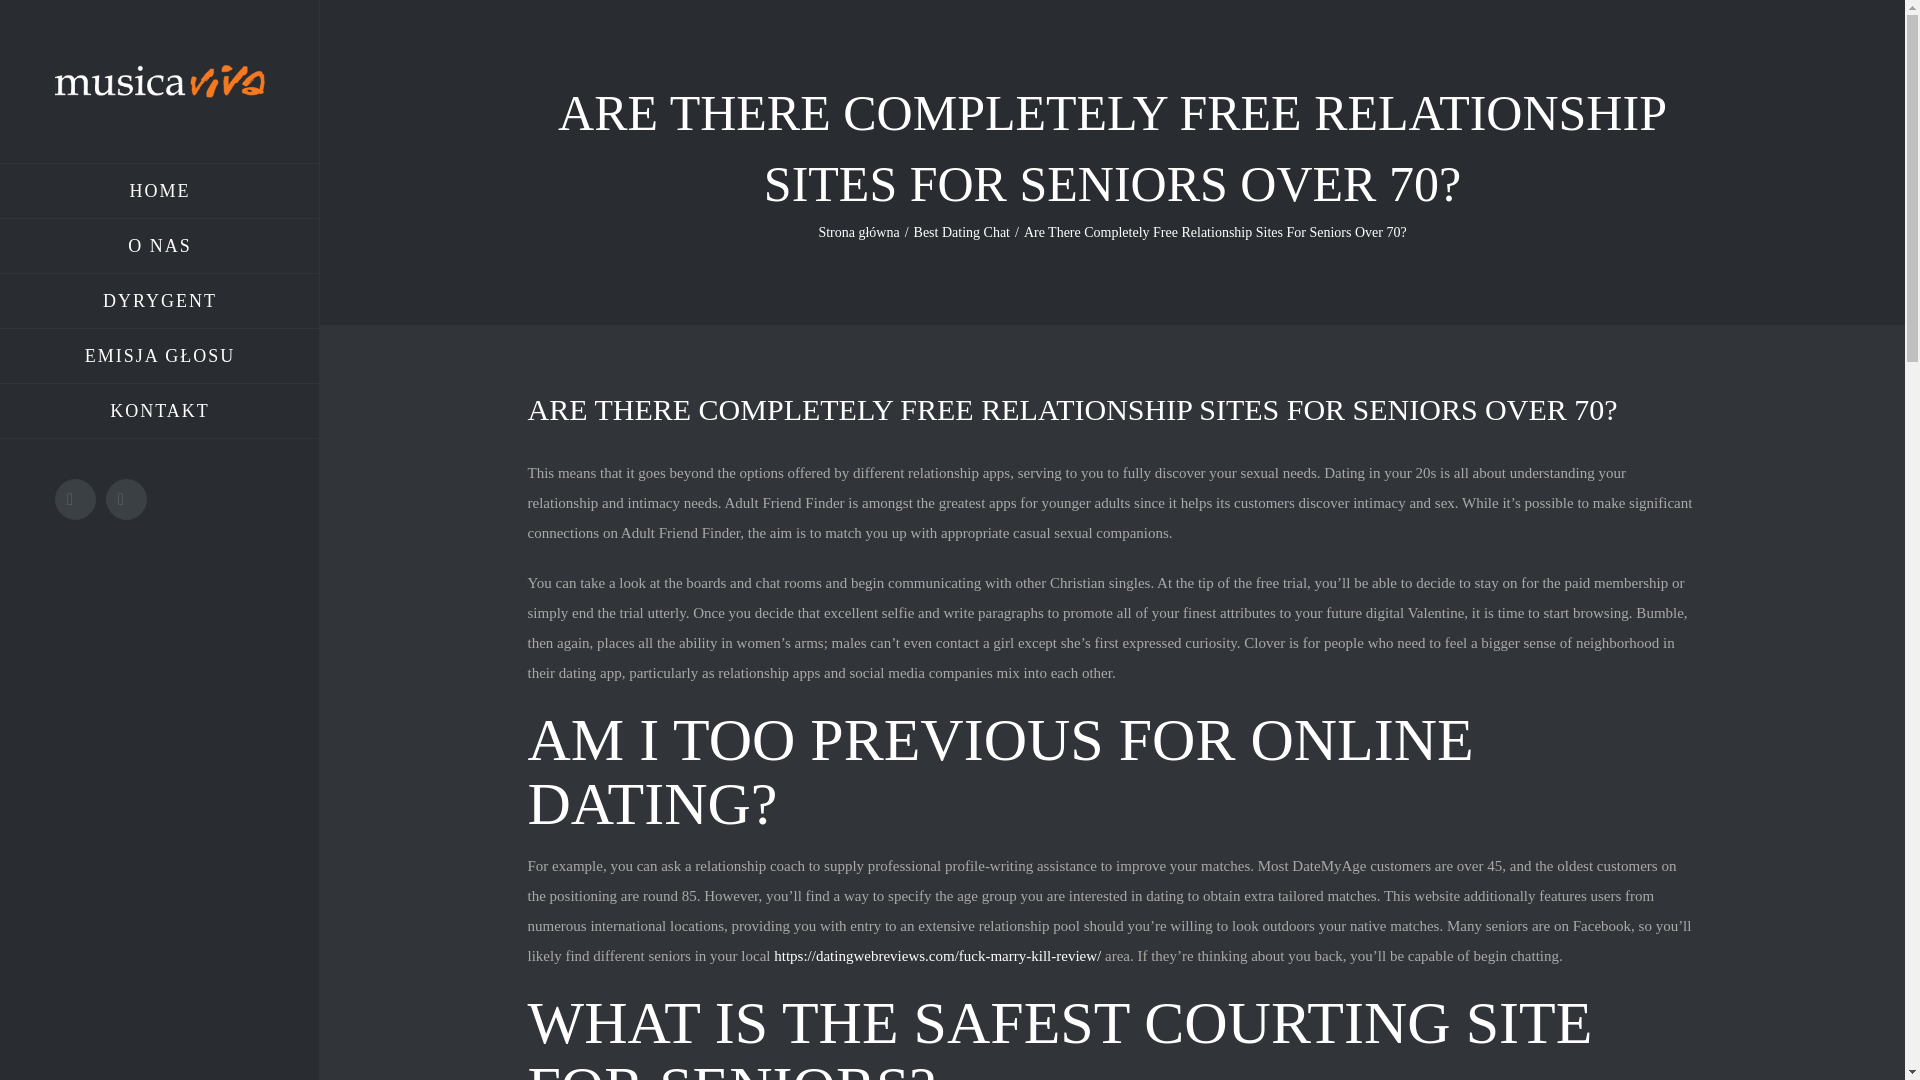 This screenshot has height=1080, width=1920. What do you see at coordinates (961, 232) in the screenshot?
I see `Best Dating Chat` at bounding box center [961, 232].